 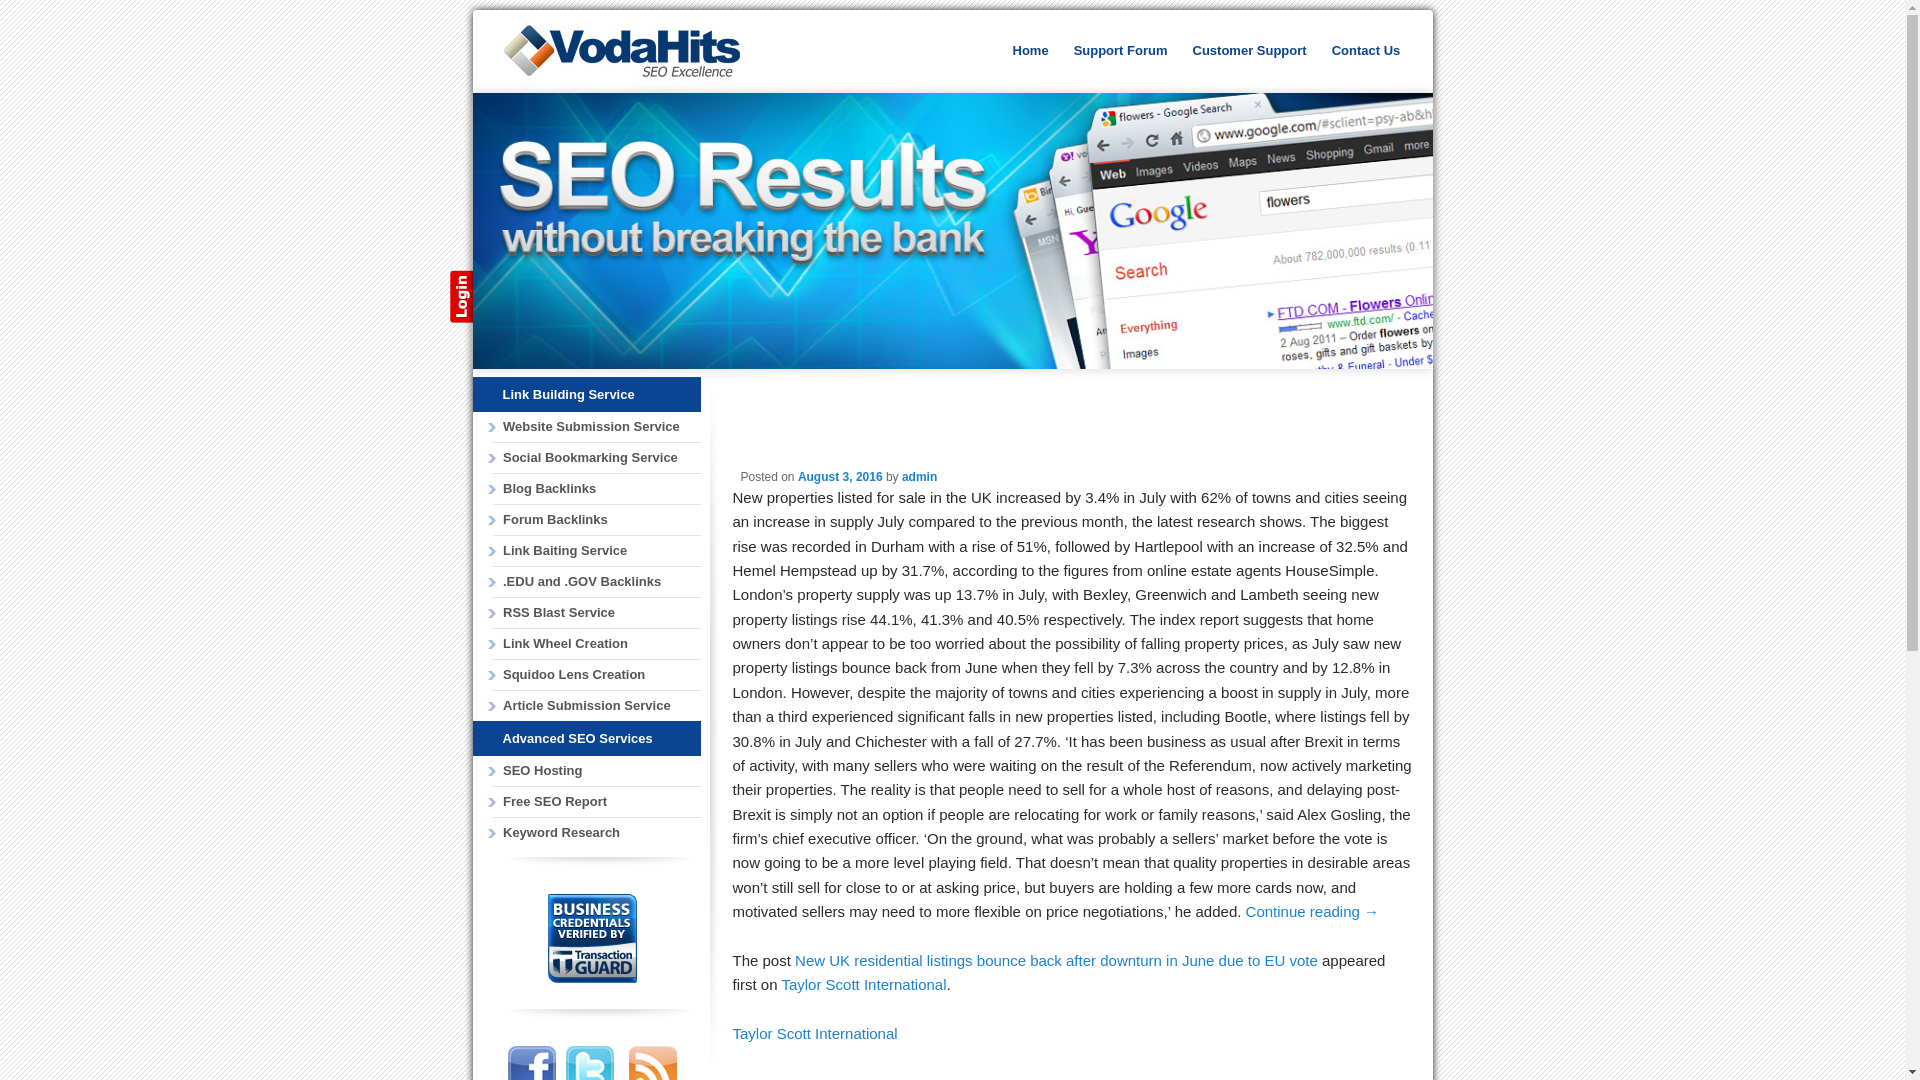 What do you see at coordinates (596, 458) in the screenshot?
I see `Social Bookmarking Service` at bounding box center [596, 458].